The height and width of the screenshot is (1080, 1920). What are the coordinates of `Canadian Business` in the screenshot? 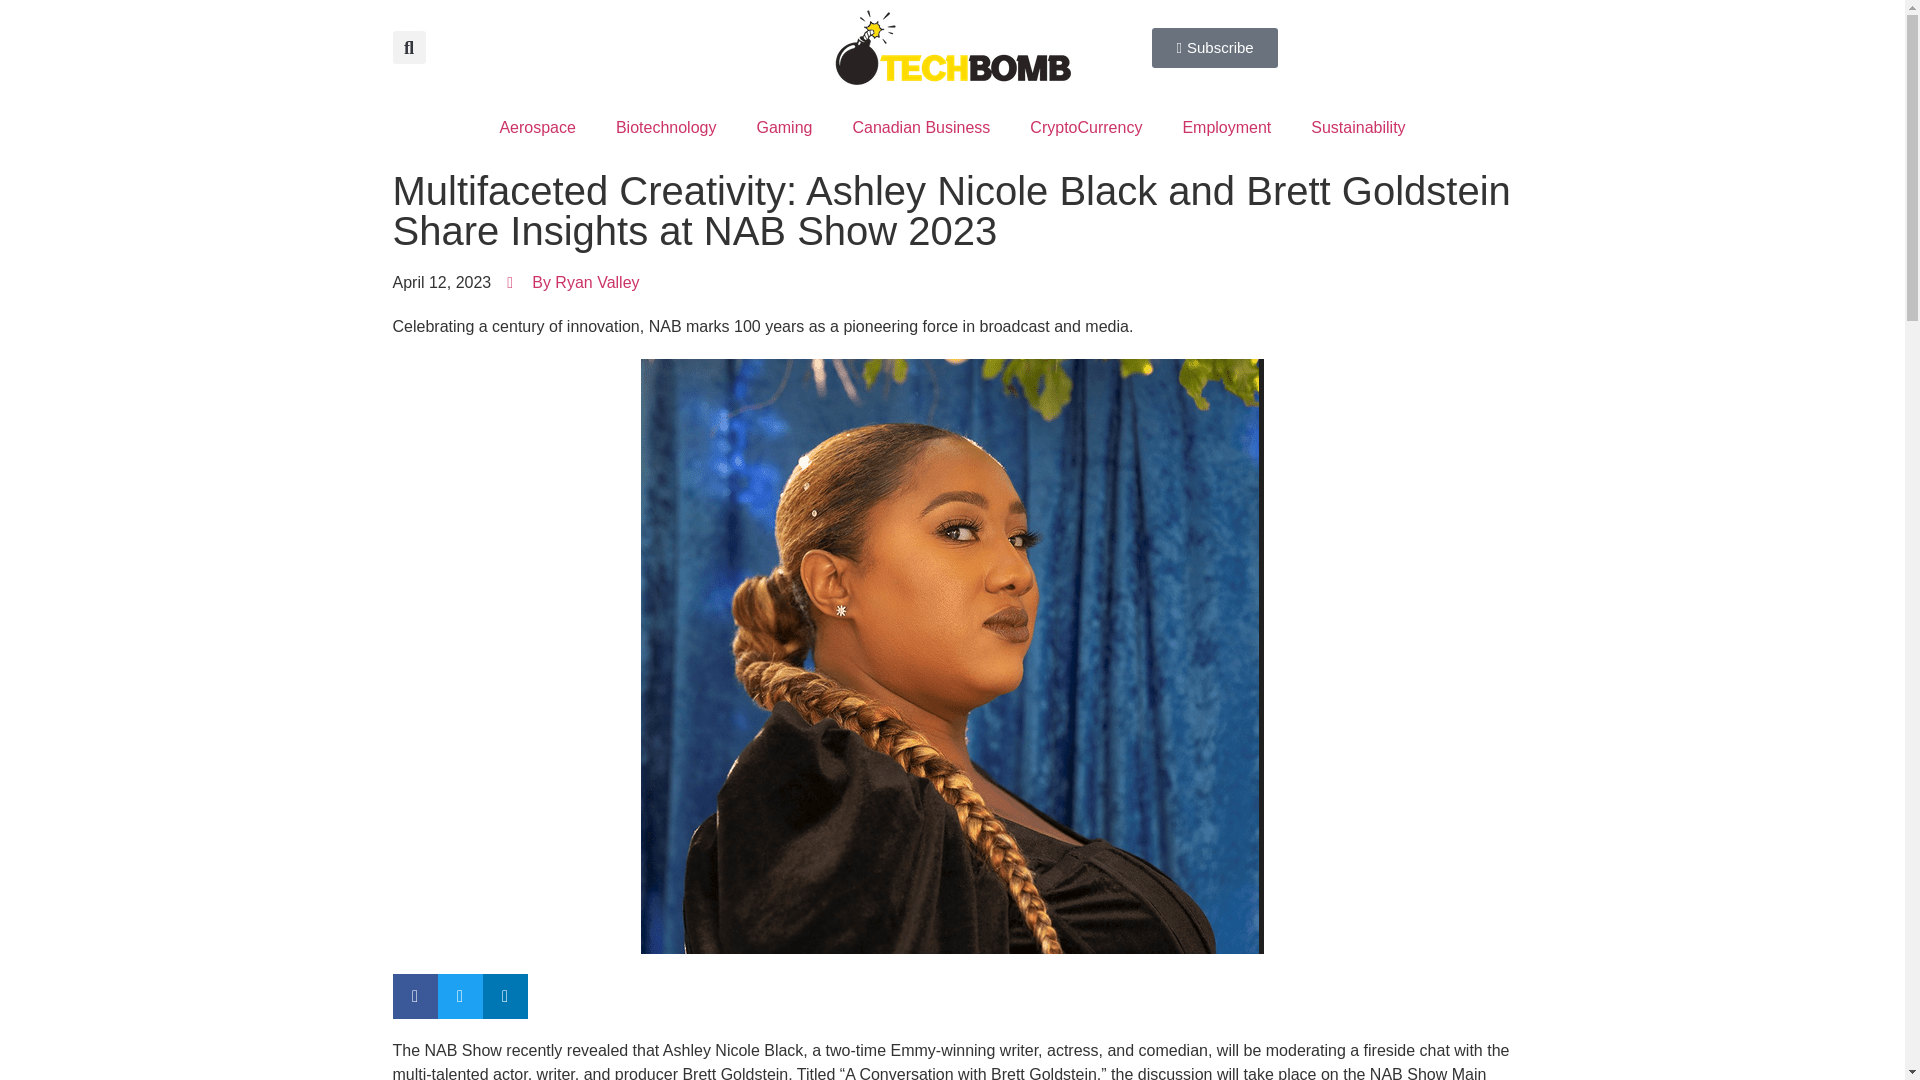 It's located at (920, 128).